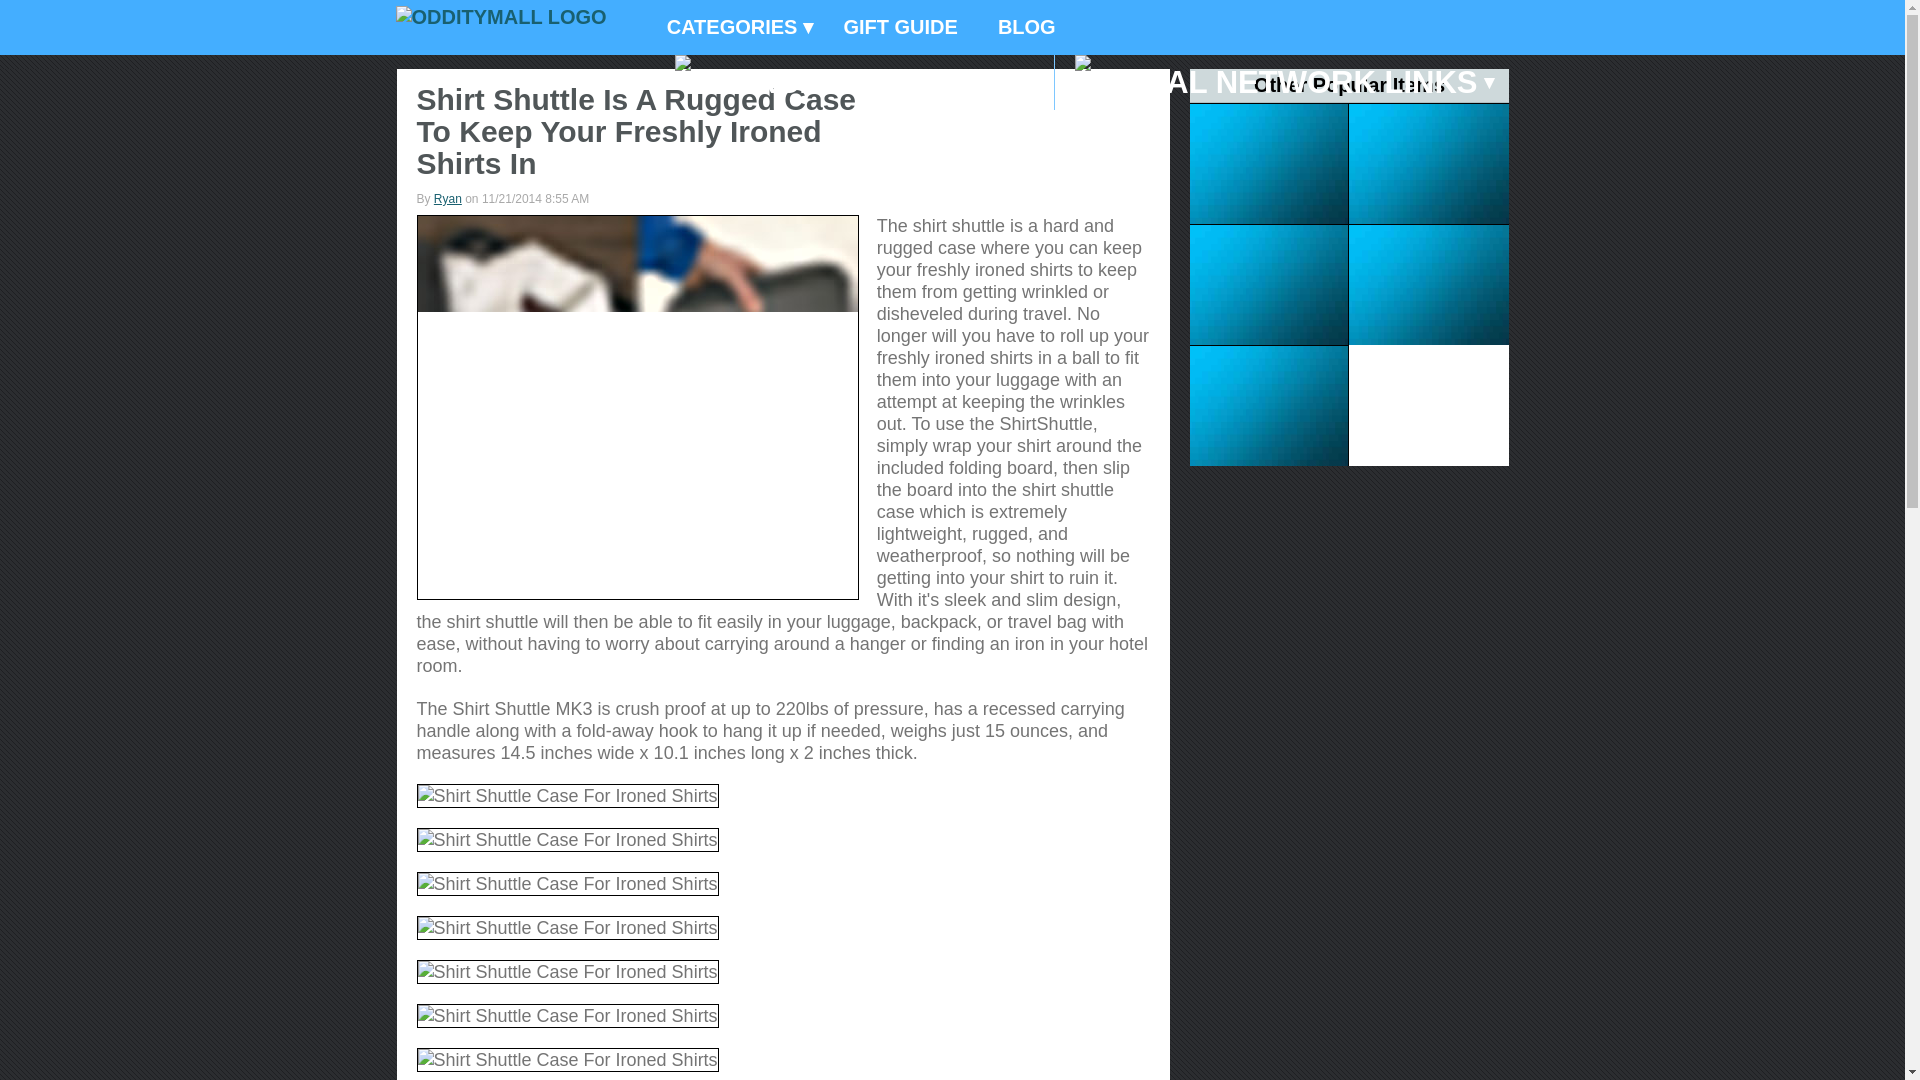  What do you see at coordinates (500, 17) in the screenshot?
I see `Unique Gifts - Unusual Gift Ideas` at bounding box center [500, 17].